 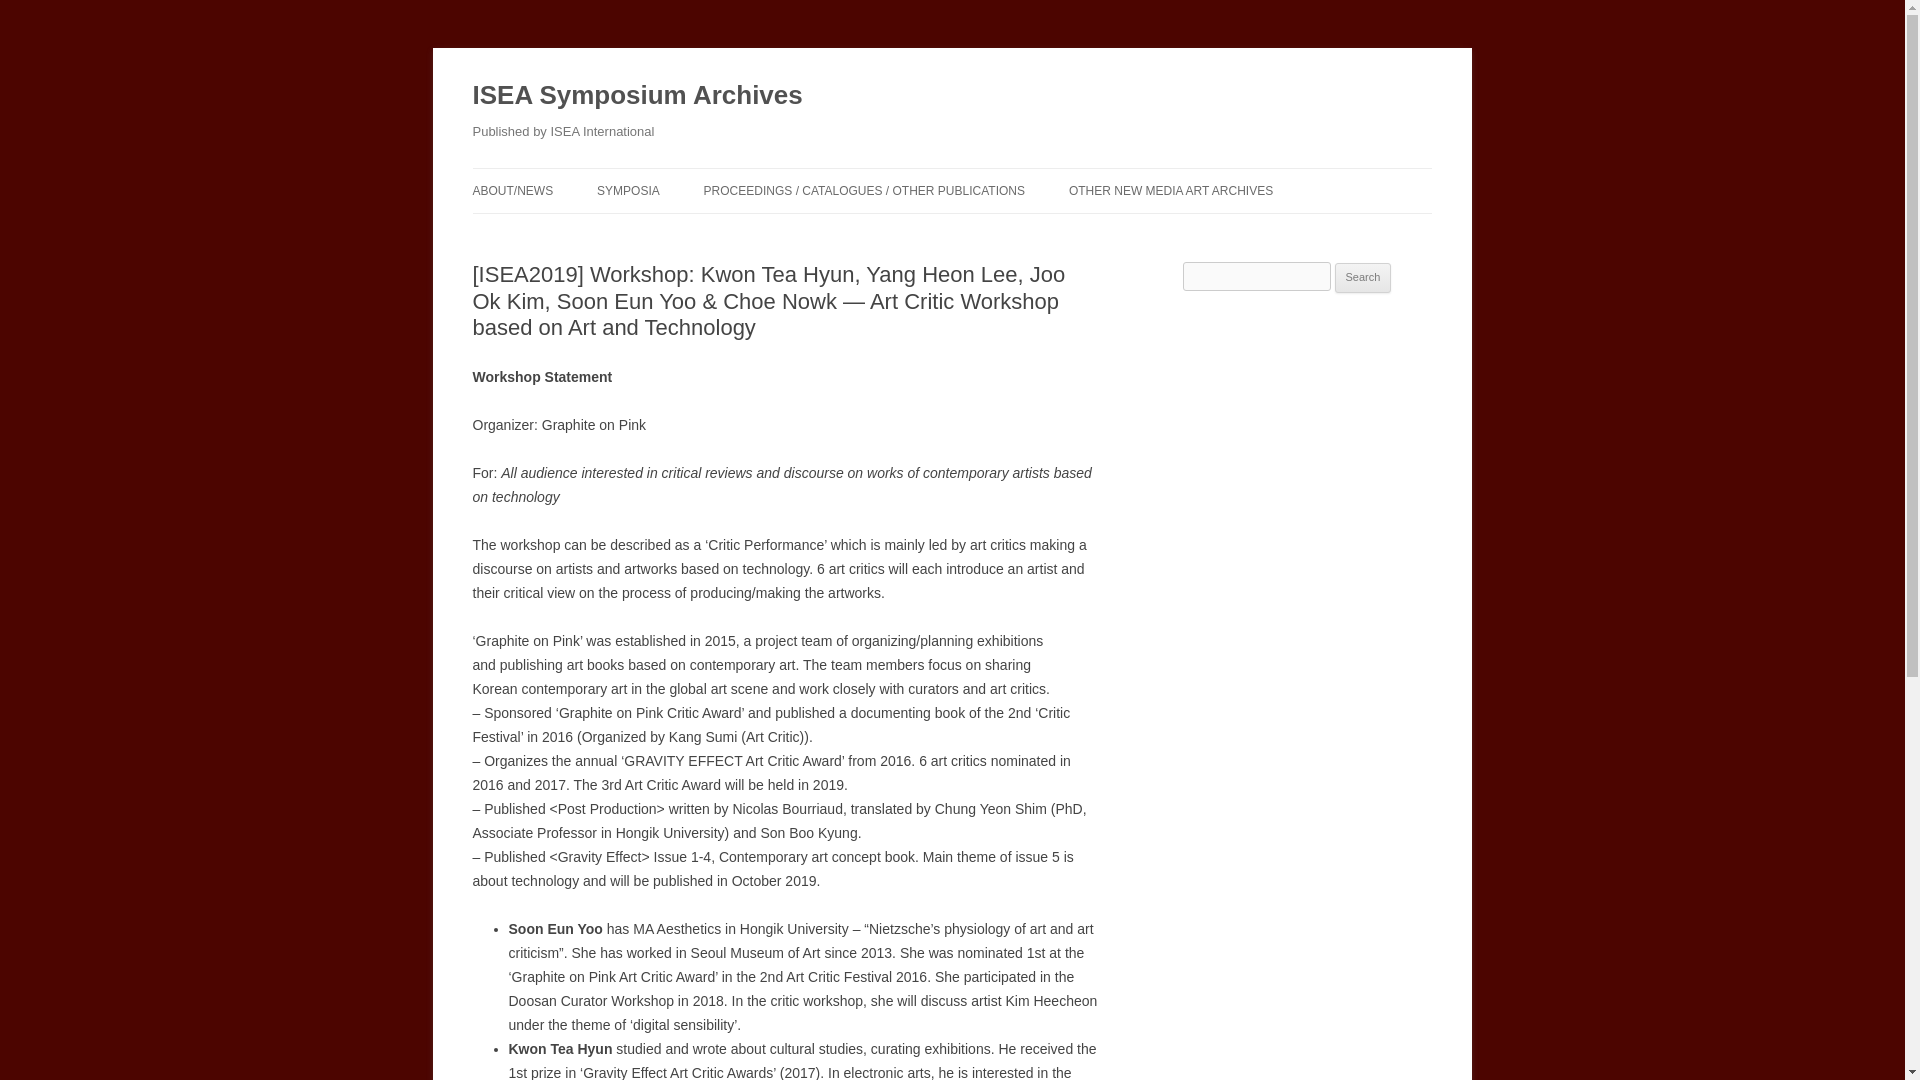 I want to click on ISEA Symposium Archives, so click(x=637, y=96).